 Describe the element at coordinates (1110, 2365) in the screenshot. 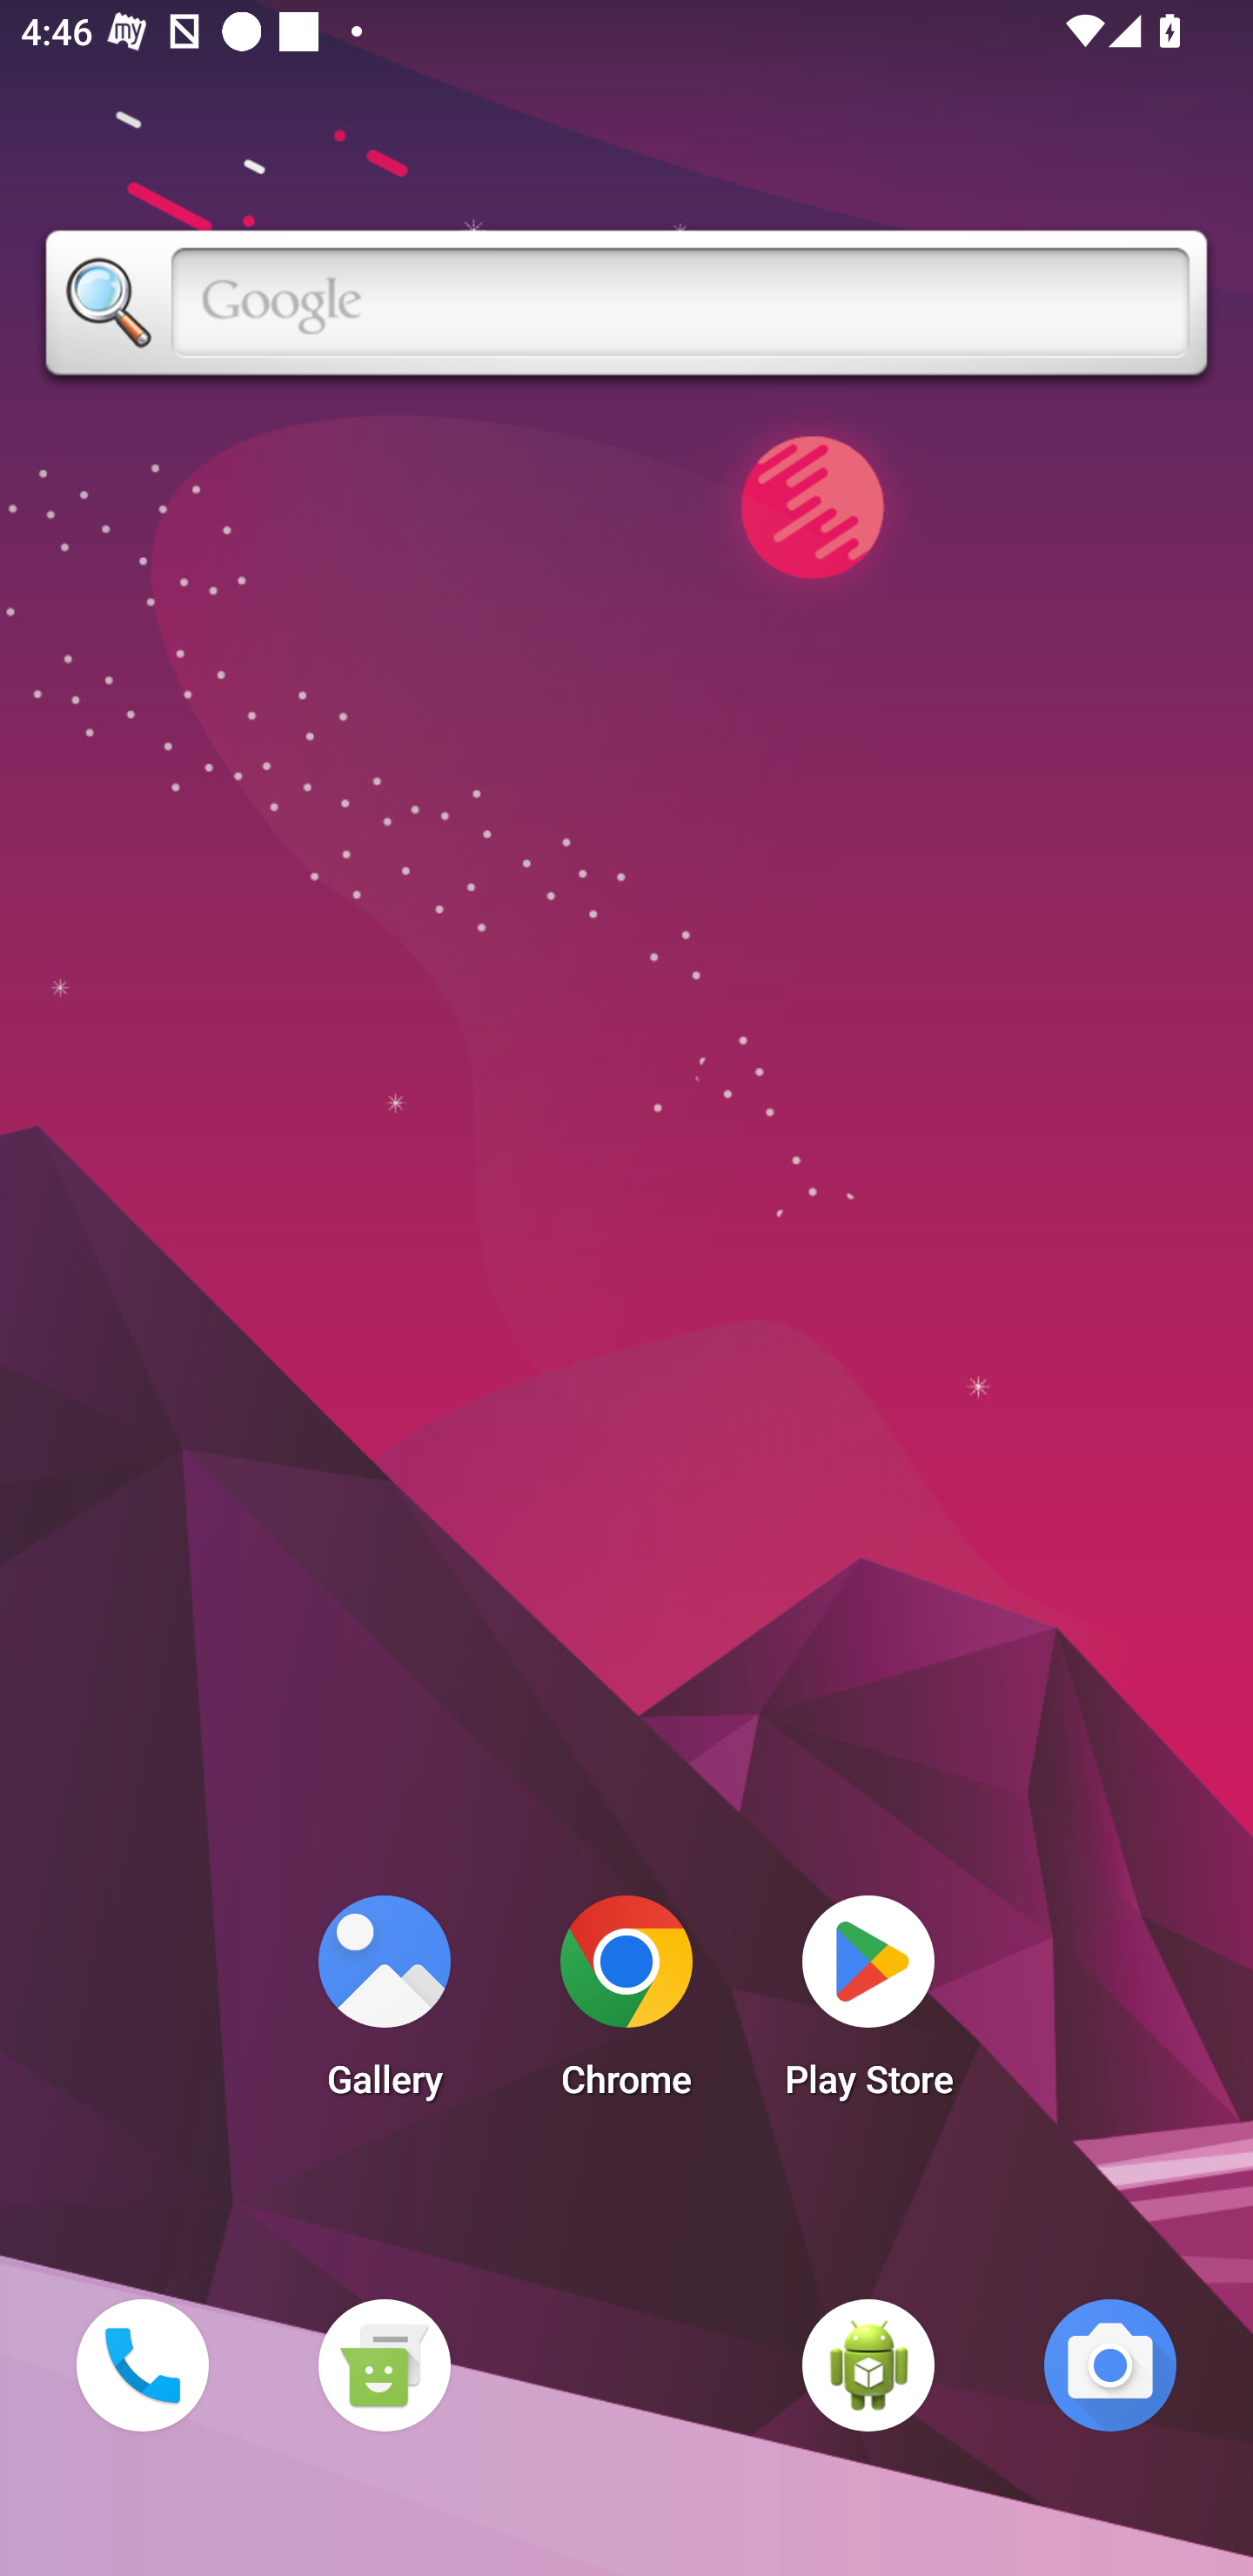

I see `Camera` at that location.